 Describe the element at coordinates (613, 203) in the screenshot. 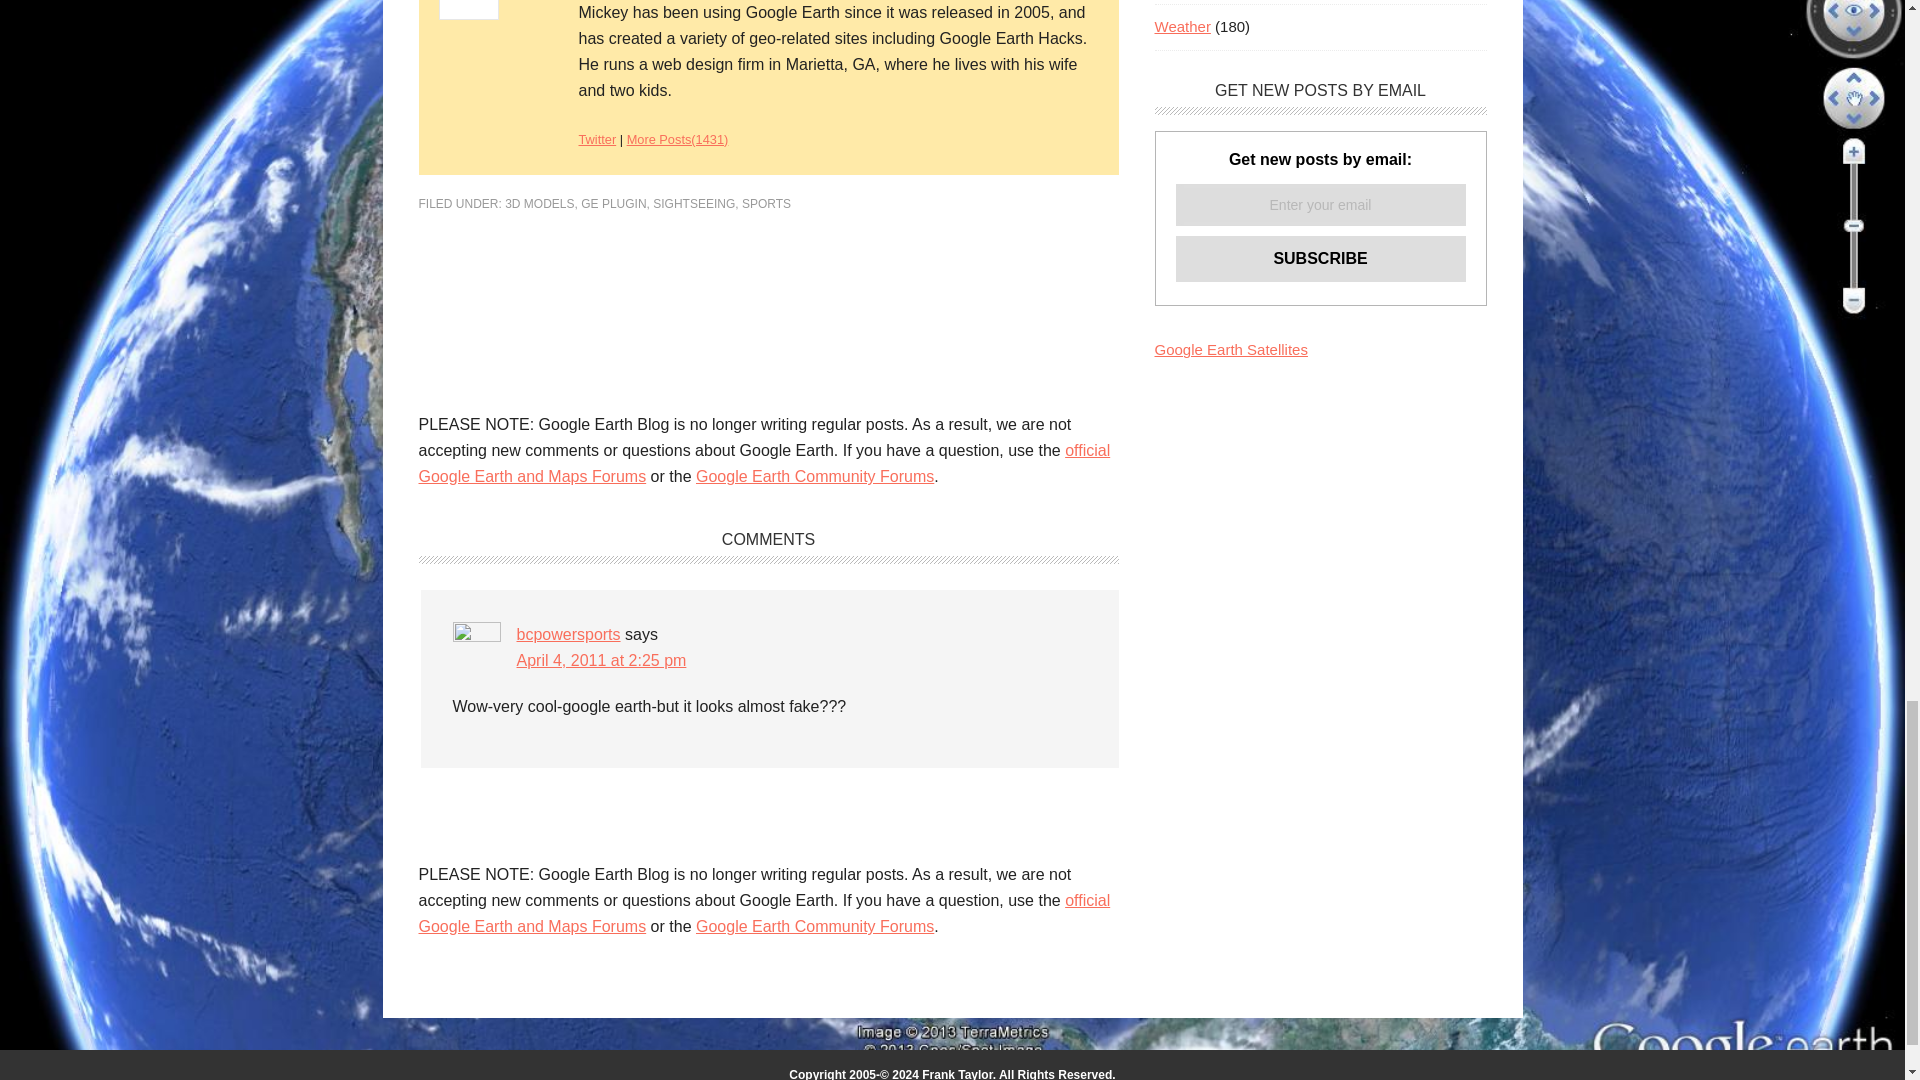

I see `GE PLUGIN` at that location.